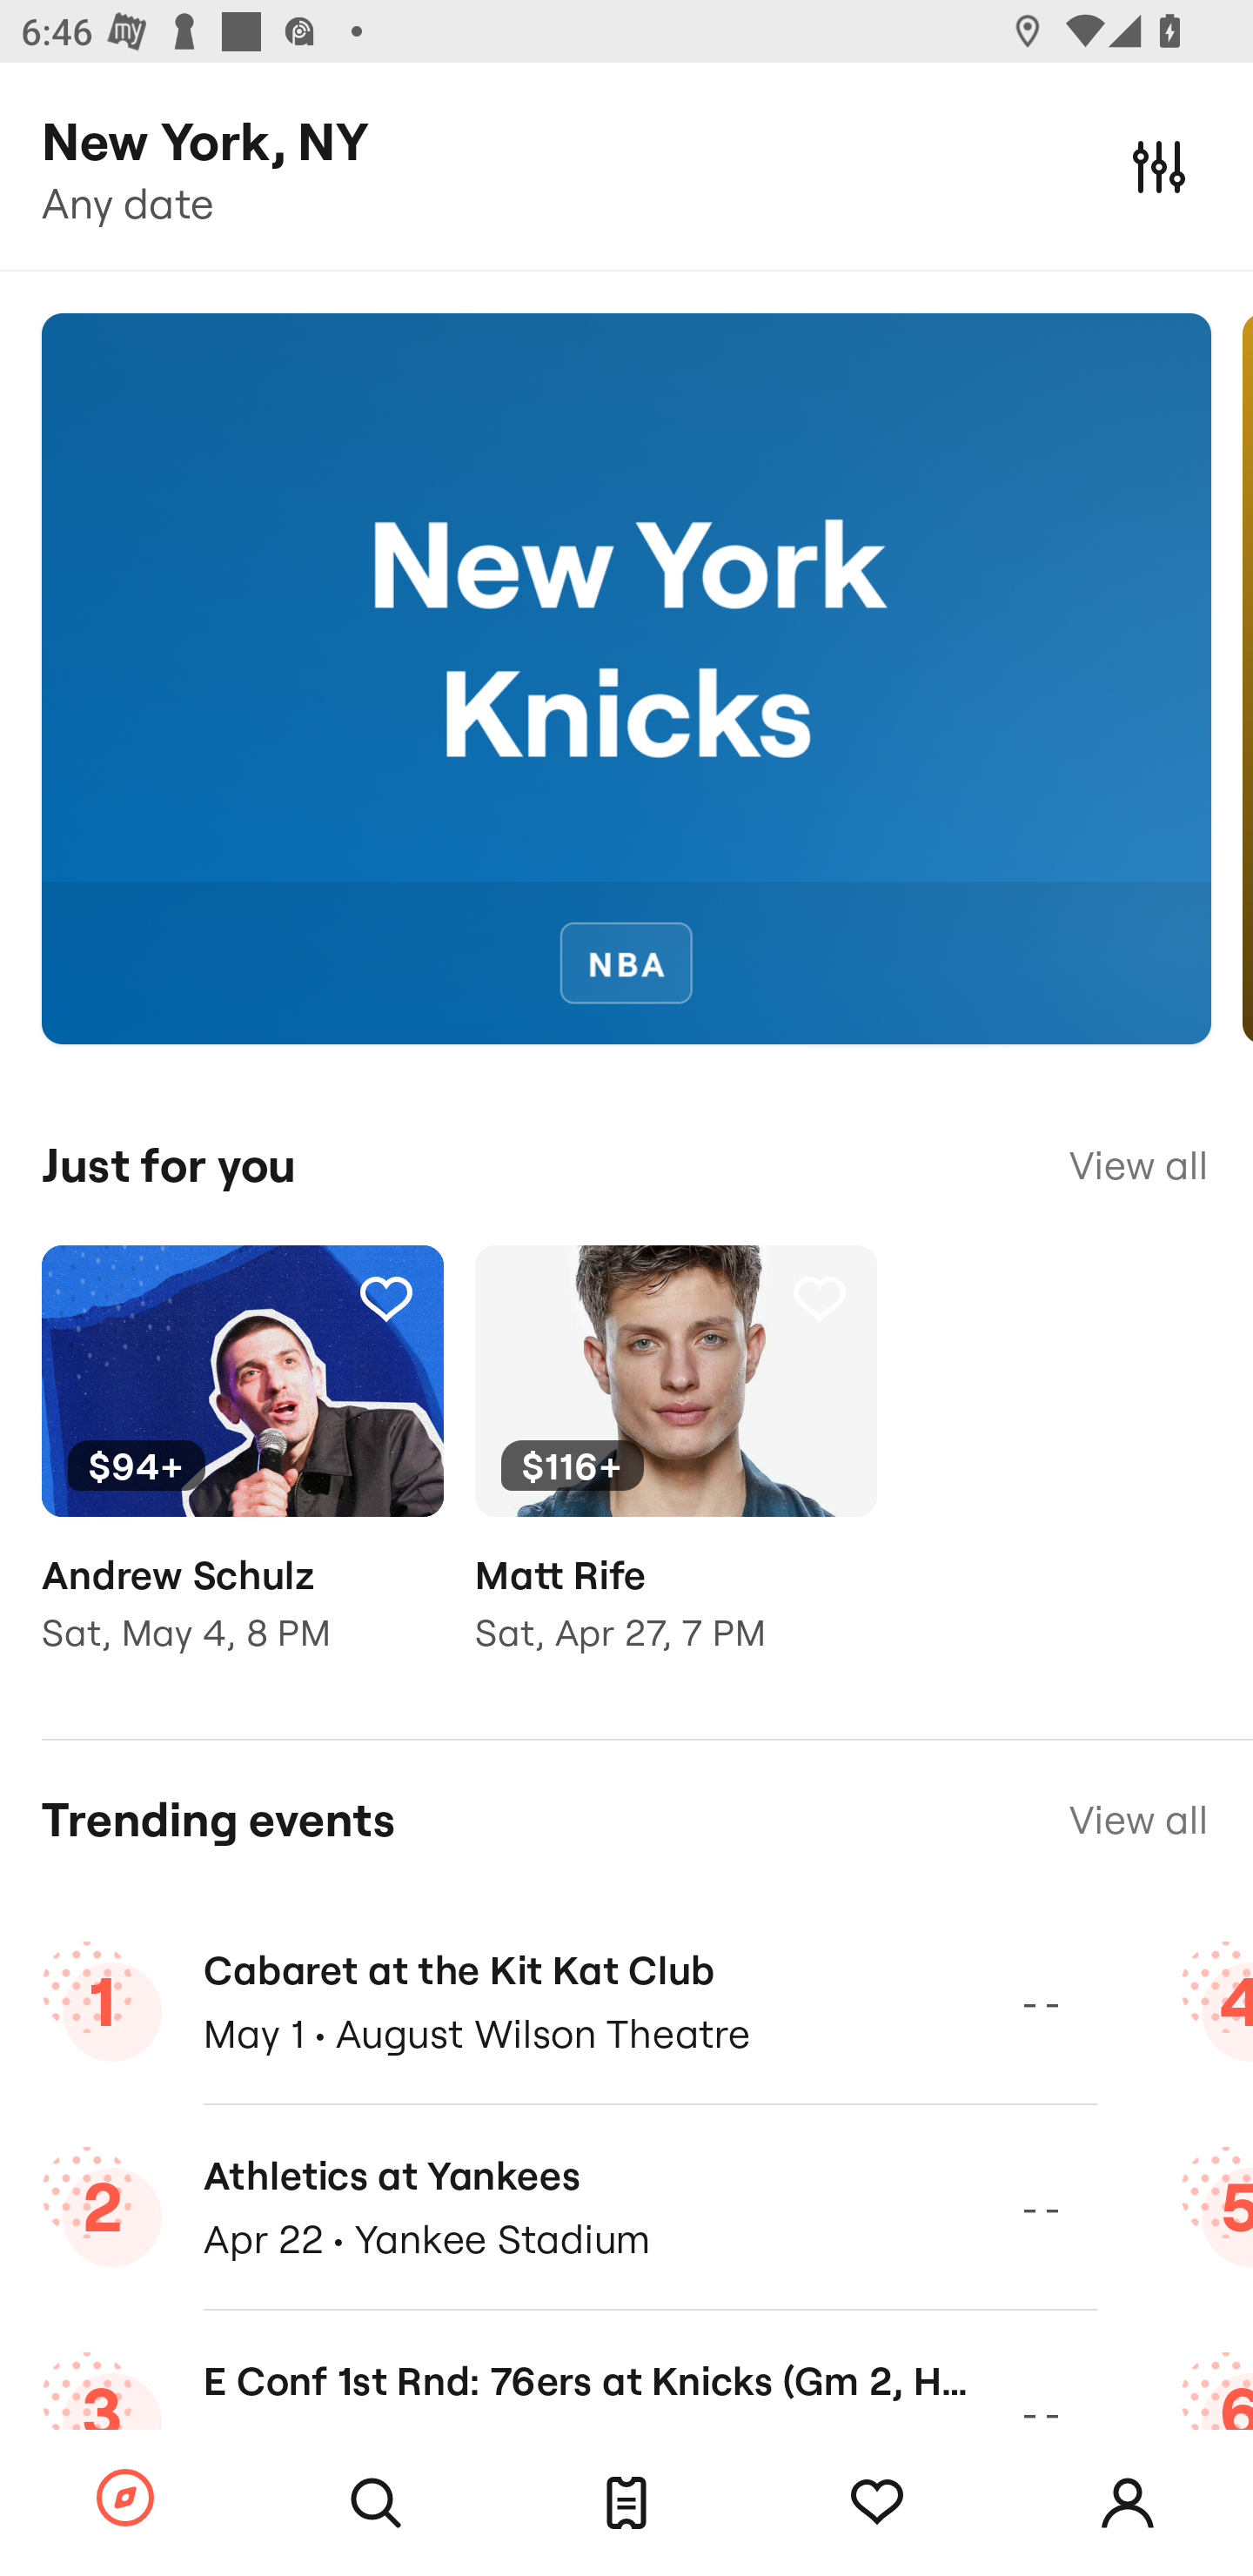 The width and height of the screenshot is (1253, 2576). I want to click on Tracking, so click(877, 2503).